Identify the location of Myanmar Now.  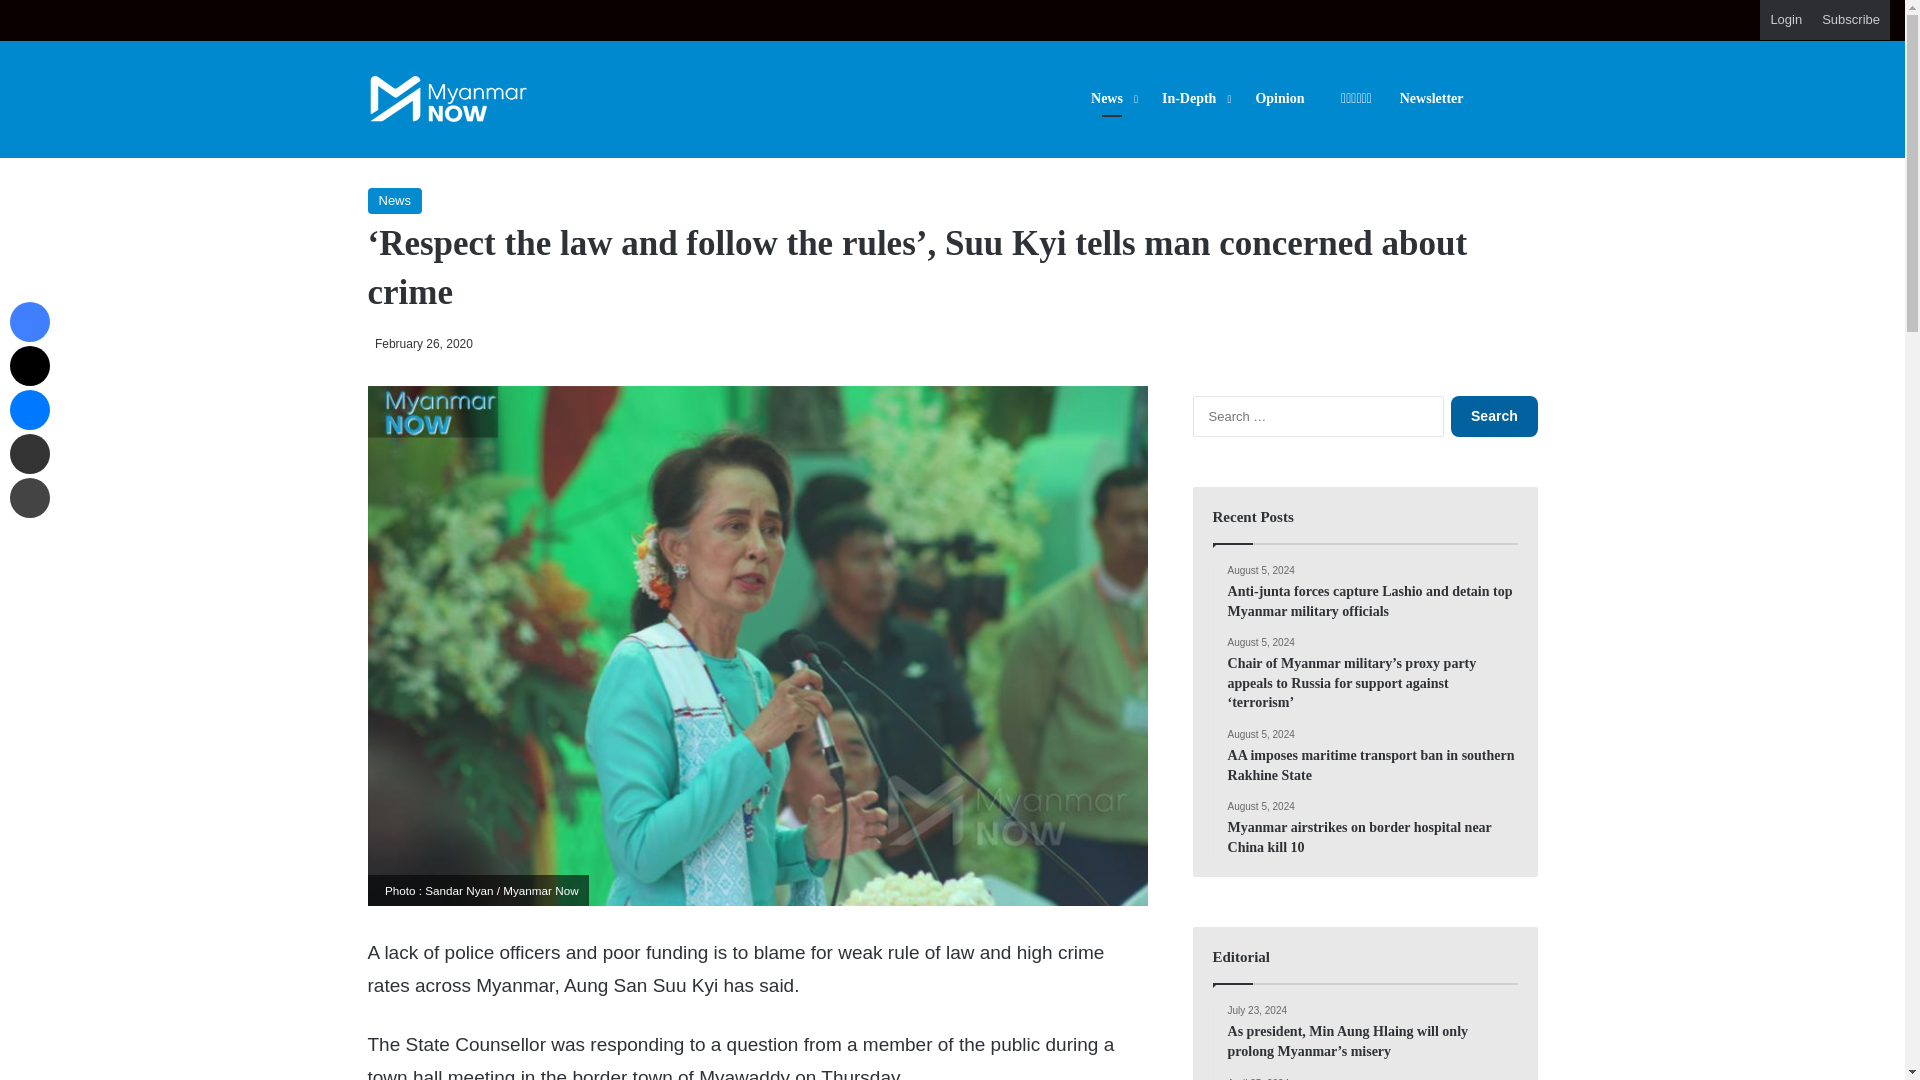
(448, 99).